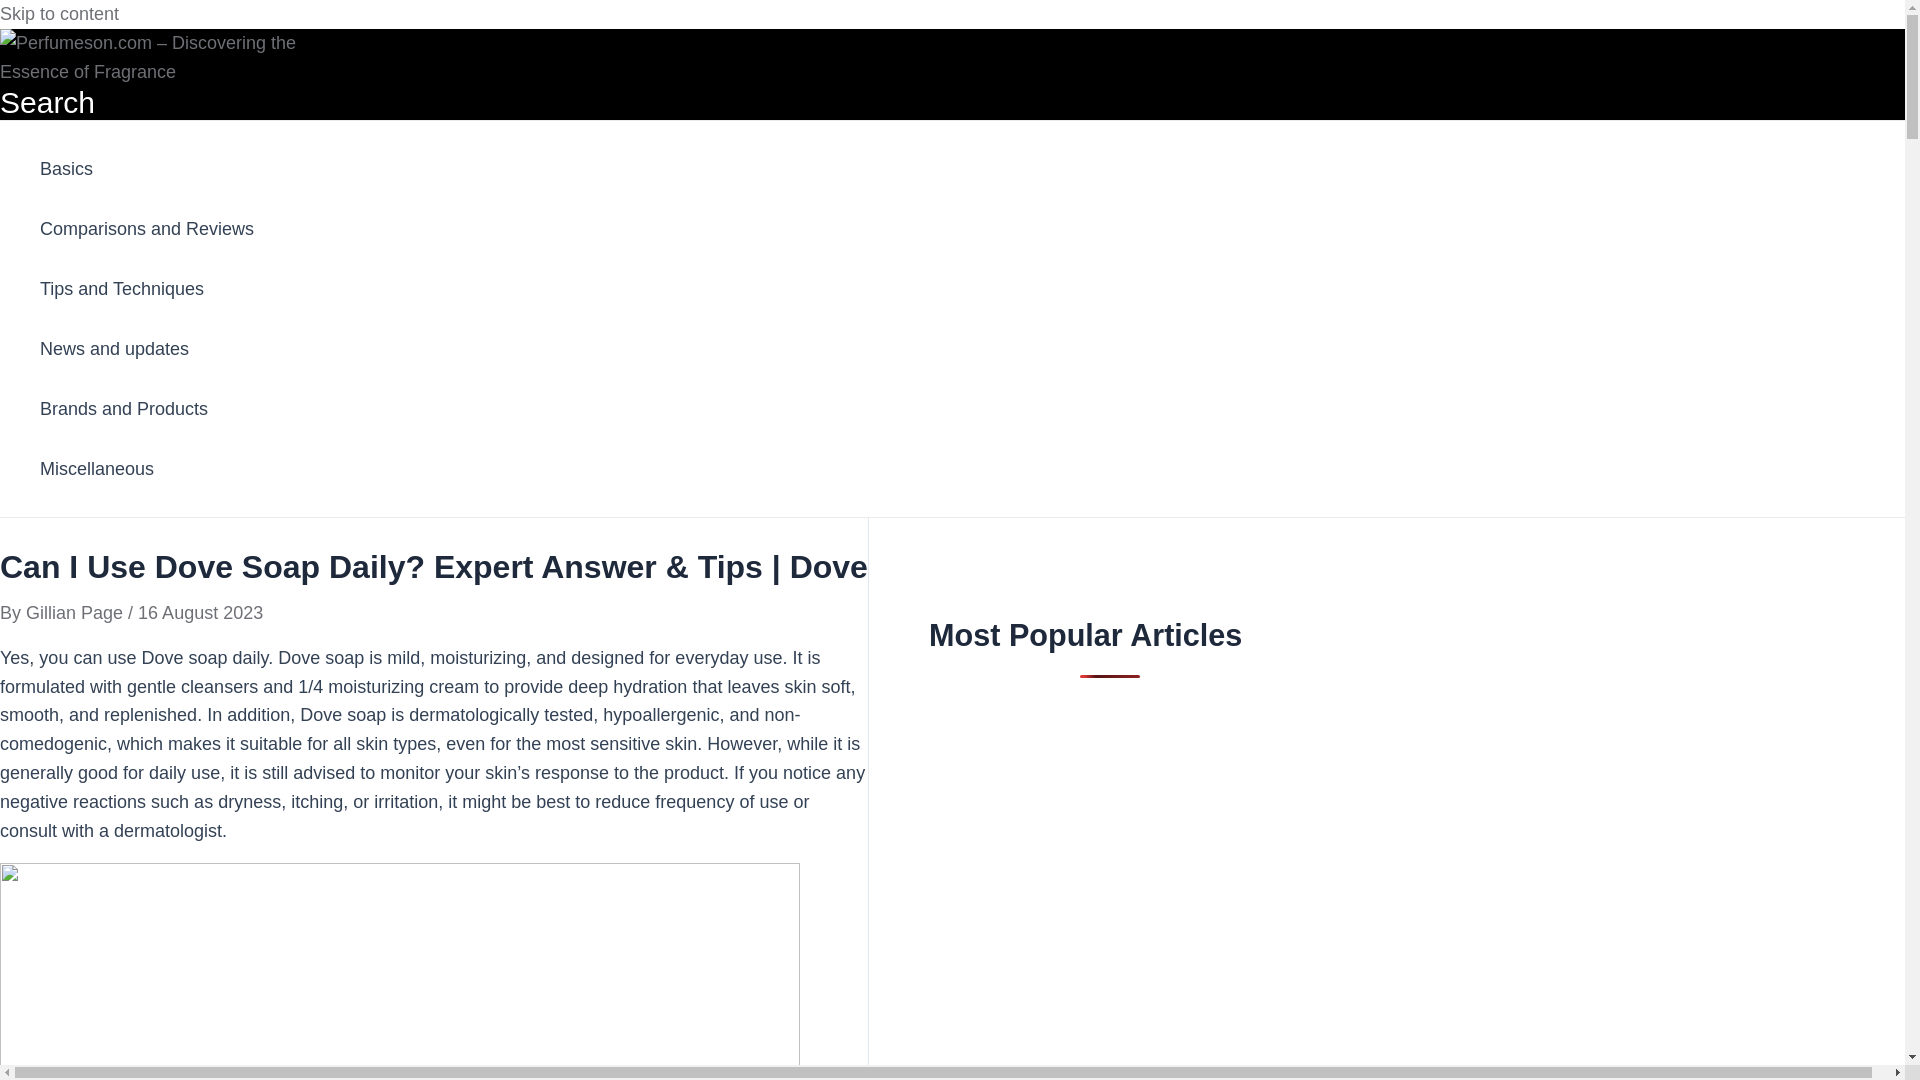  Describe the element at coordinates (77, 612) in the screenshot. I see `View all posts by Gillian Page` at that location.